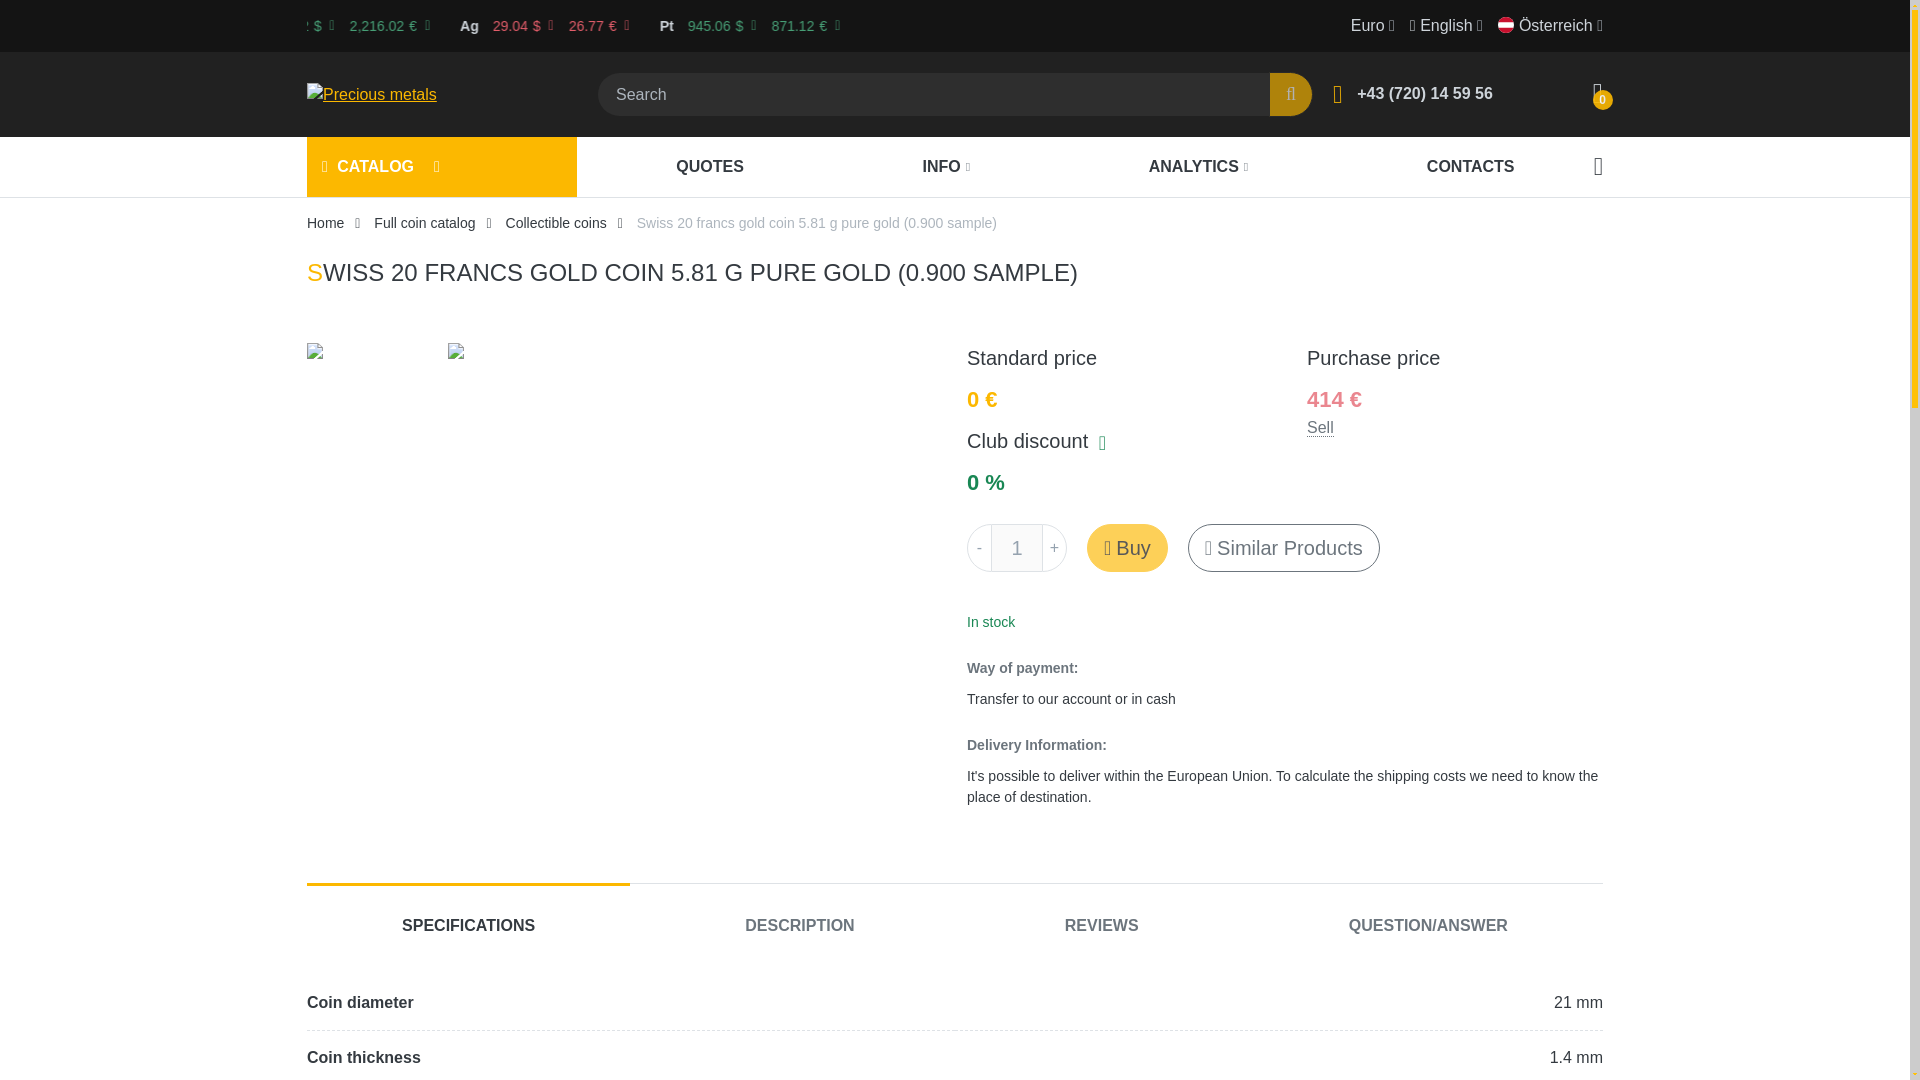 This screenshot has width=1920, height=1080. Describe the element at coordinates (325, 222) in the screenshot. I see `Home` at that location.